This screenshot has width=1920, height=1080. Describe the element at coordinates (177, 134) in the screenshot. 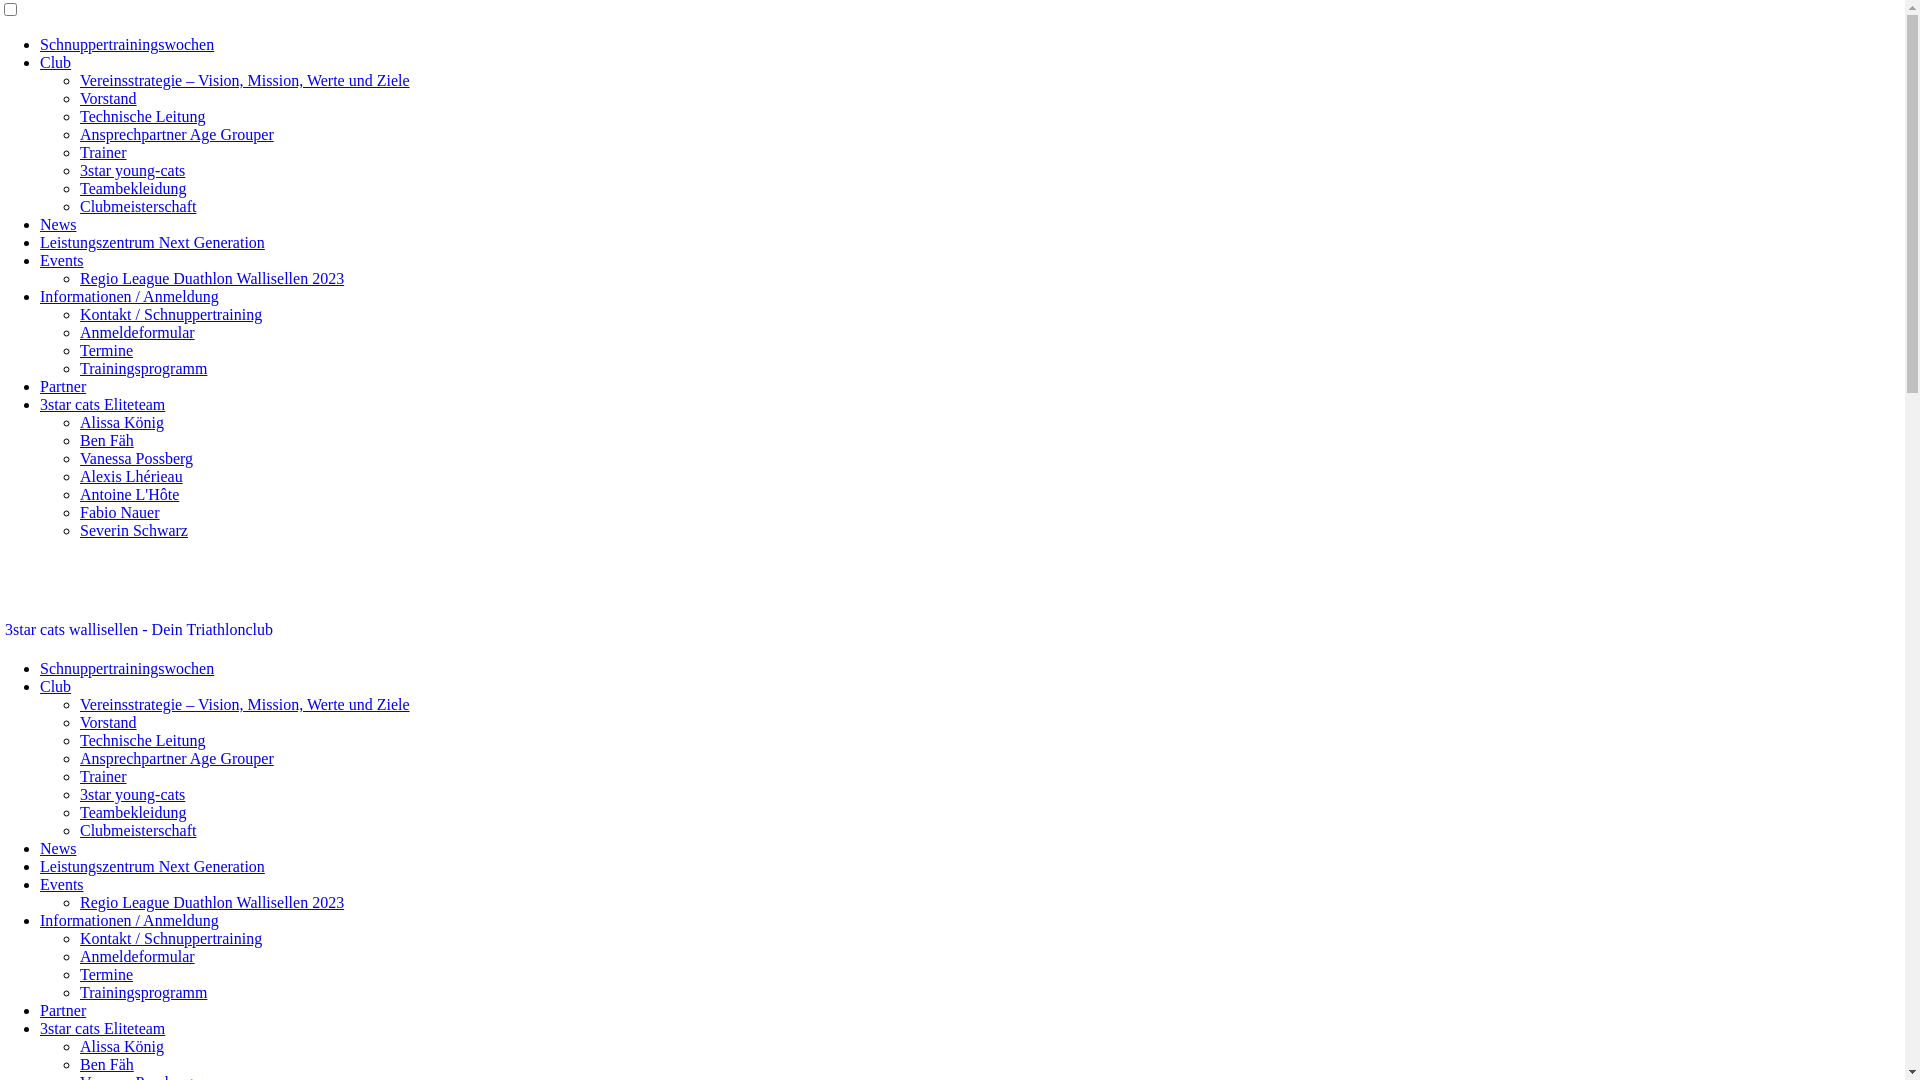

I see `Ansprechpartner Age Grouper` at that location.